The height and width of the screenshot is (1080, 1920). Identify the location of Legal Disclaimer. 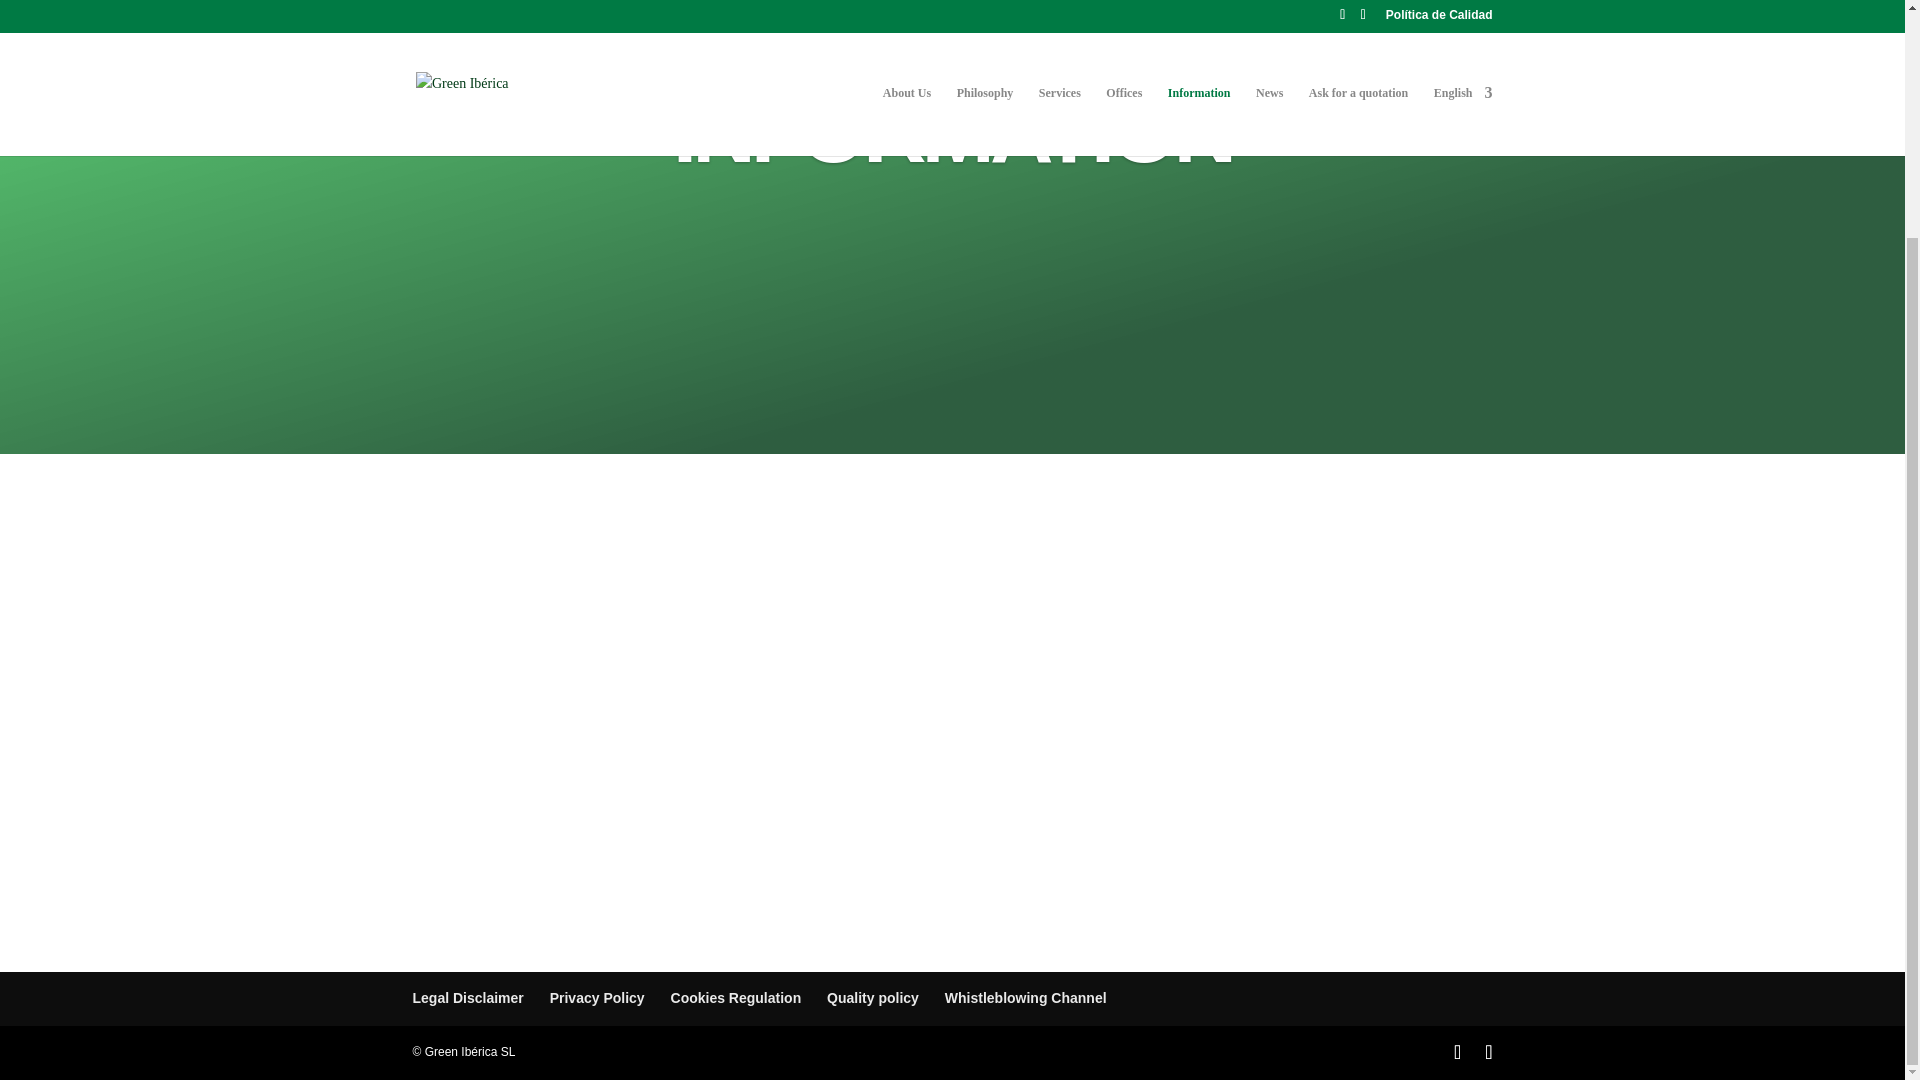
(467, 998).